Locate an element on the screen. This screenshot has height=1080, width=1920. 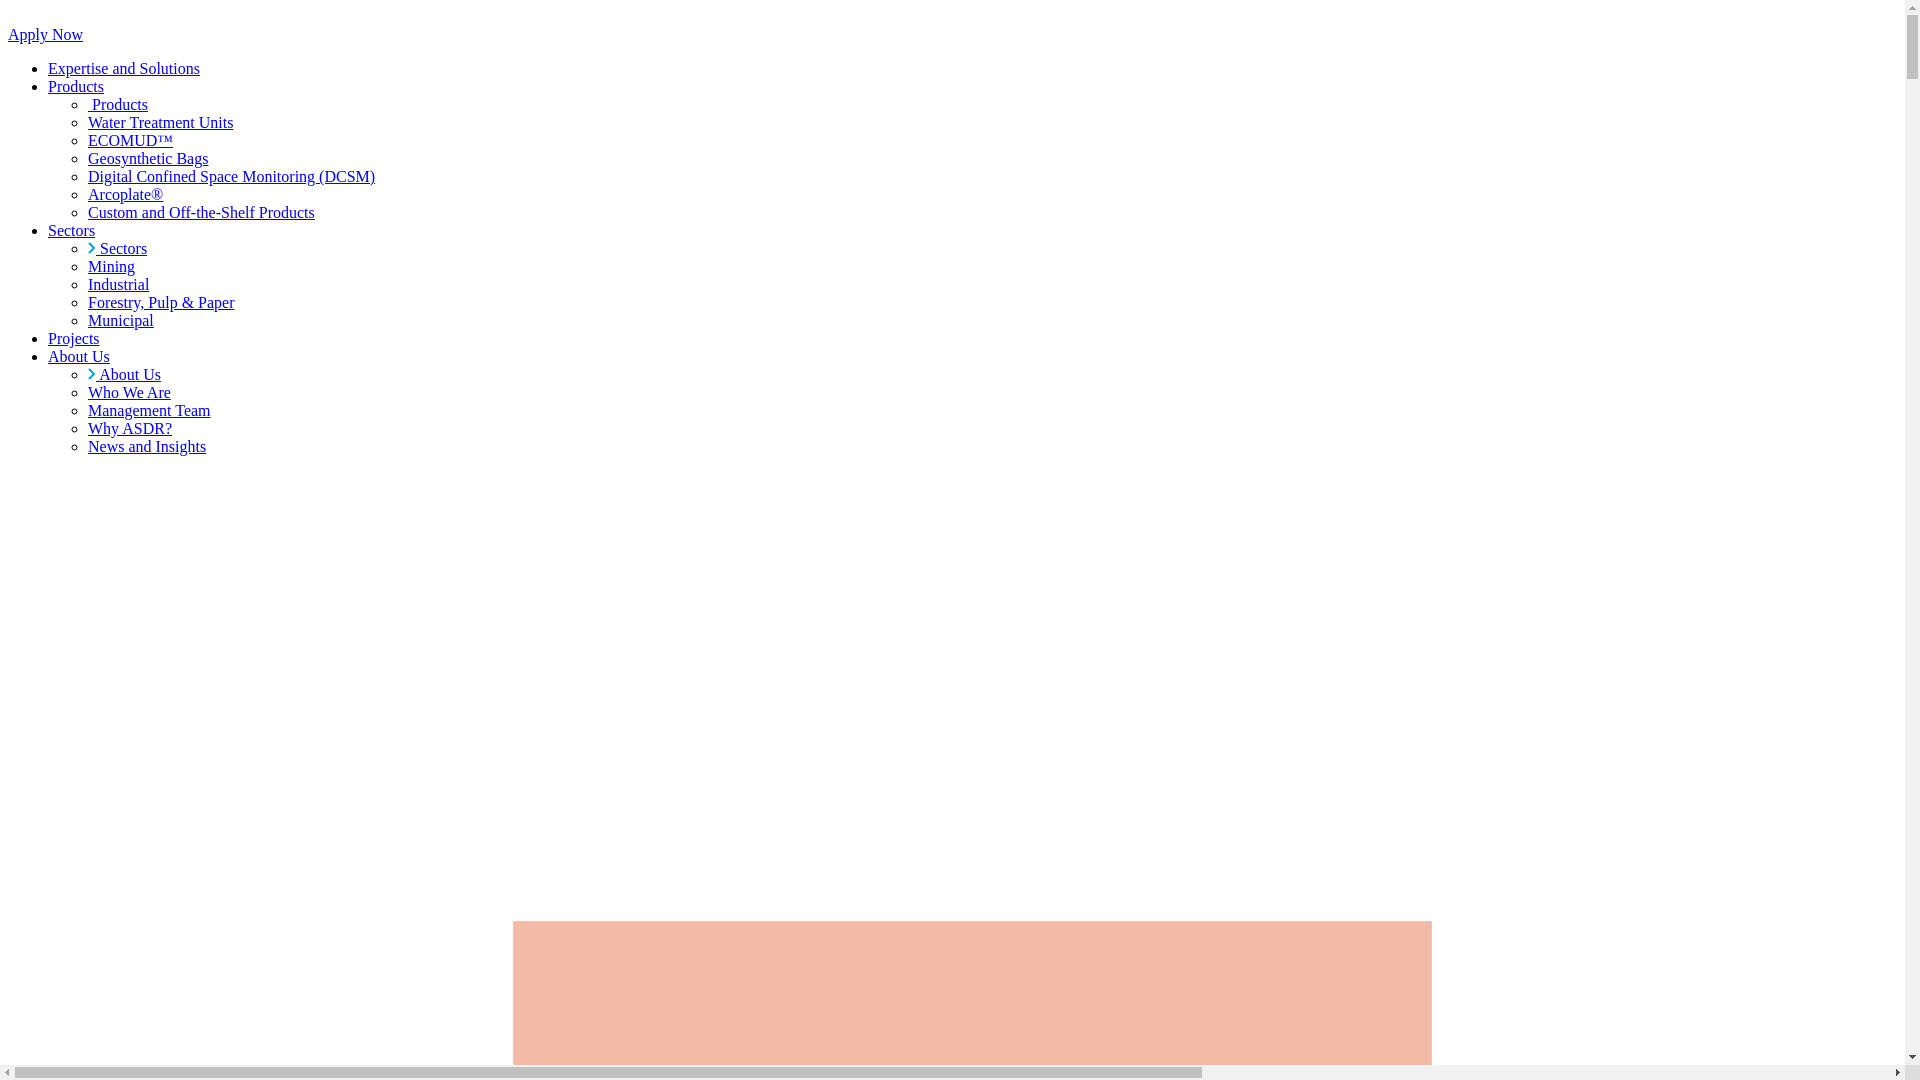
Apply Now is located at coordinates (46, 34).